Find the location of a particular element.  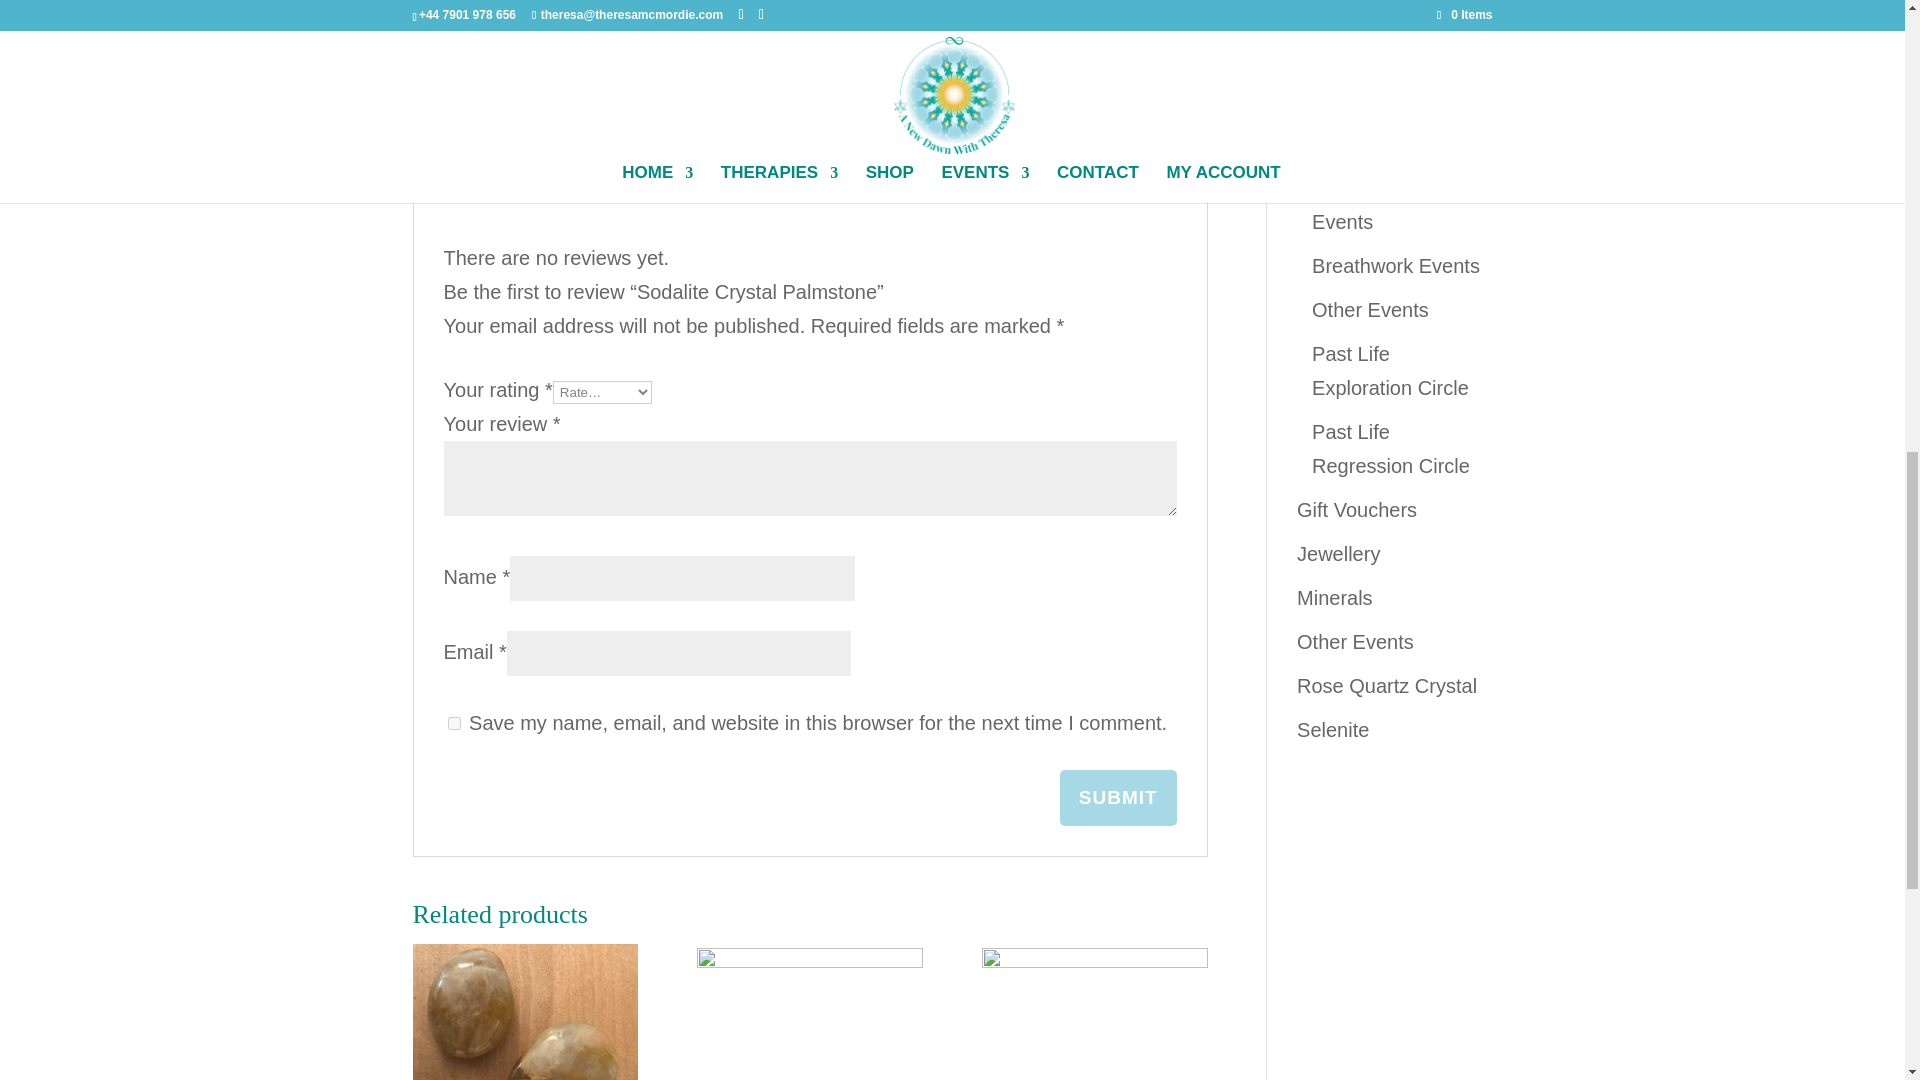

Submit is located at coordinates (1118, 798).